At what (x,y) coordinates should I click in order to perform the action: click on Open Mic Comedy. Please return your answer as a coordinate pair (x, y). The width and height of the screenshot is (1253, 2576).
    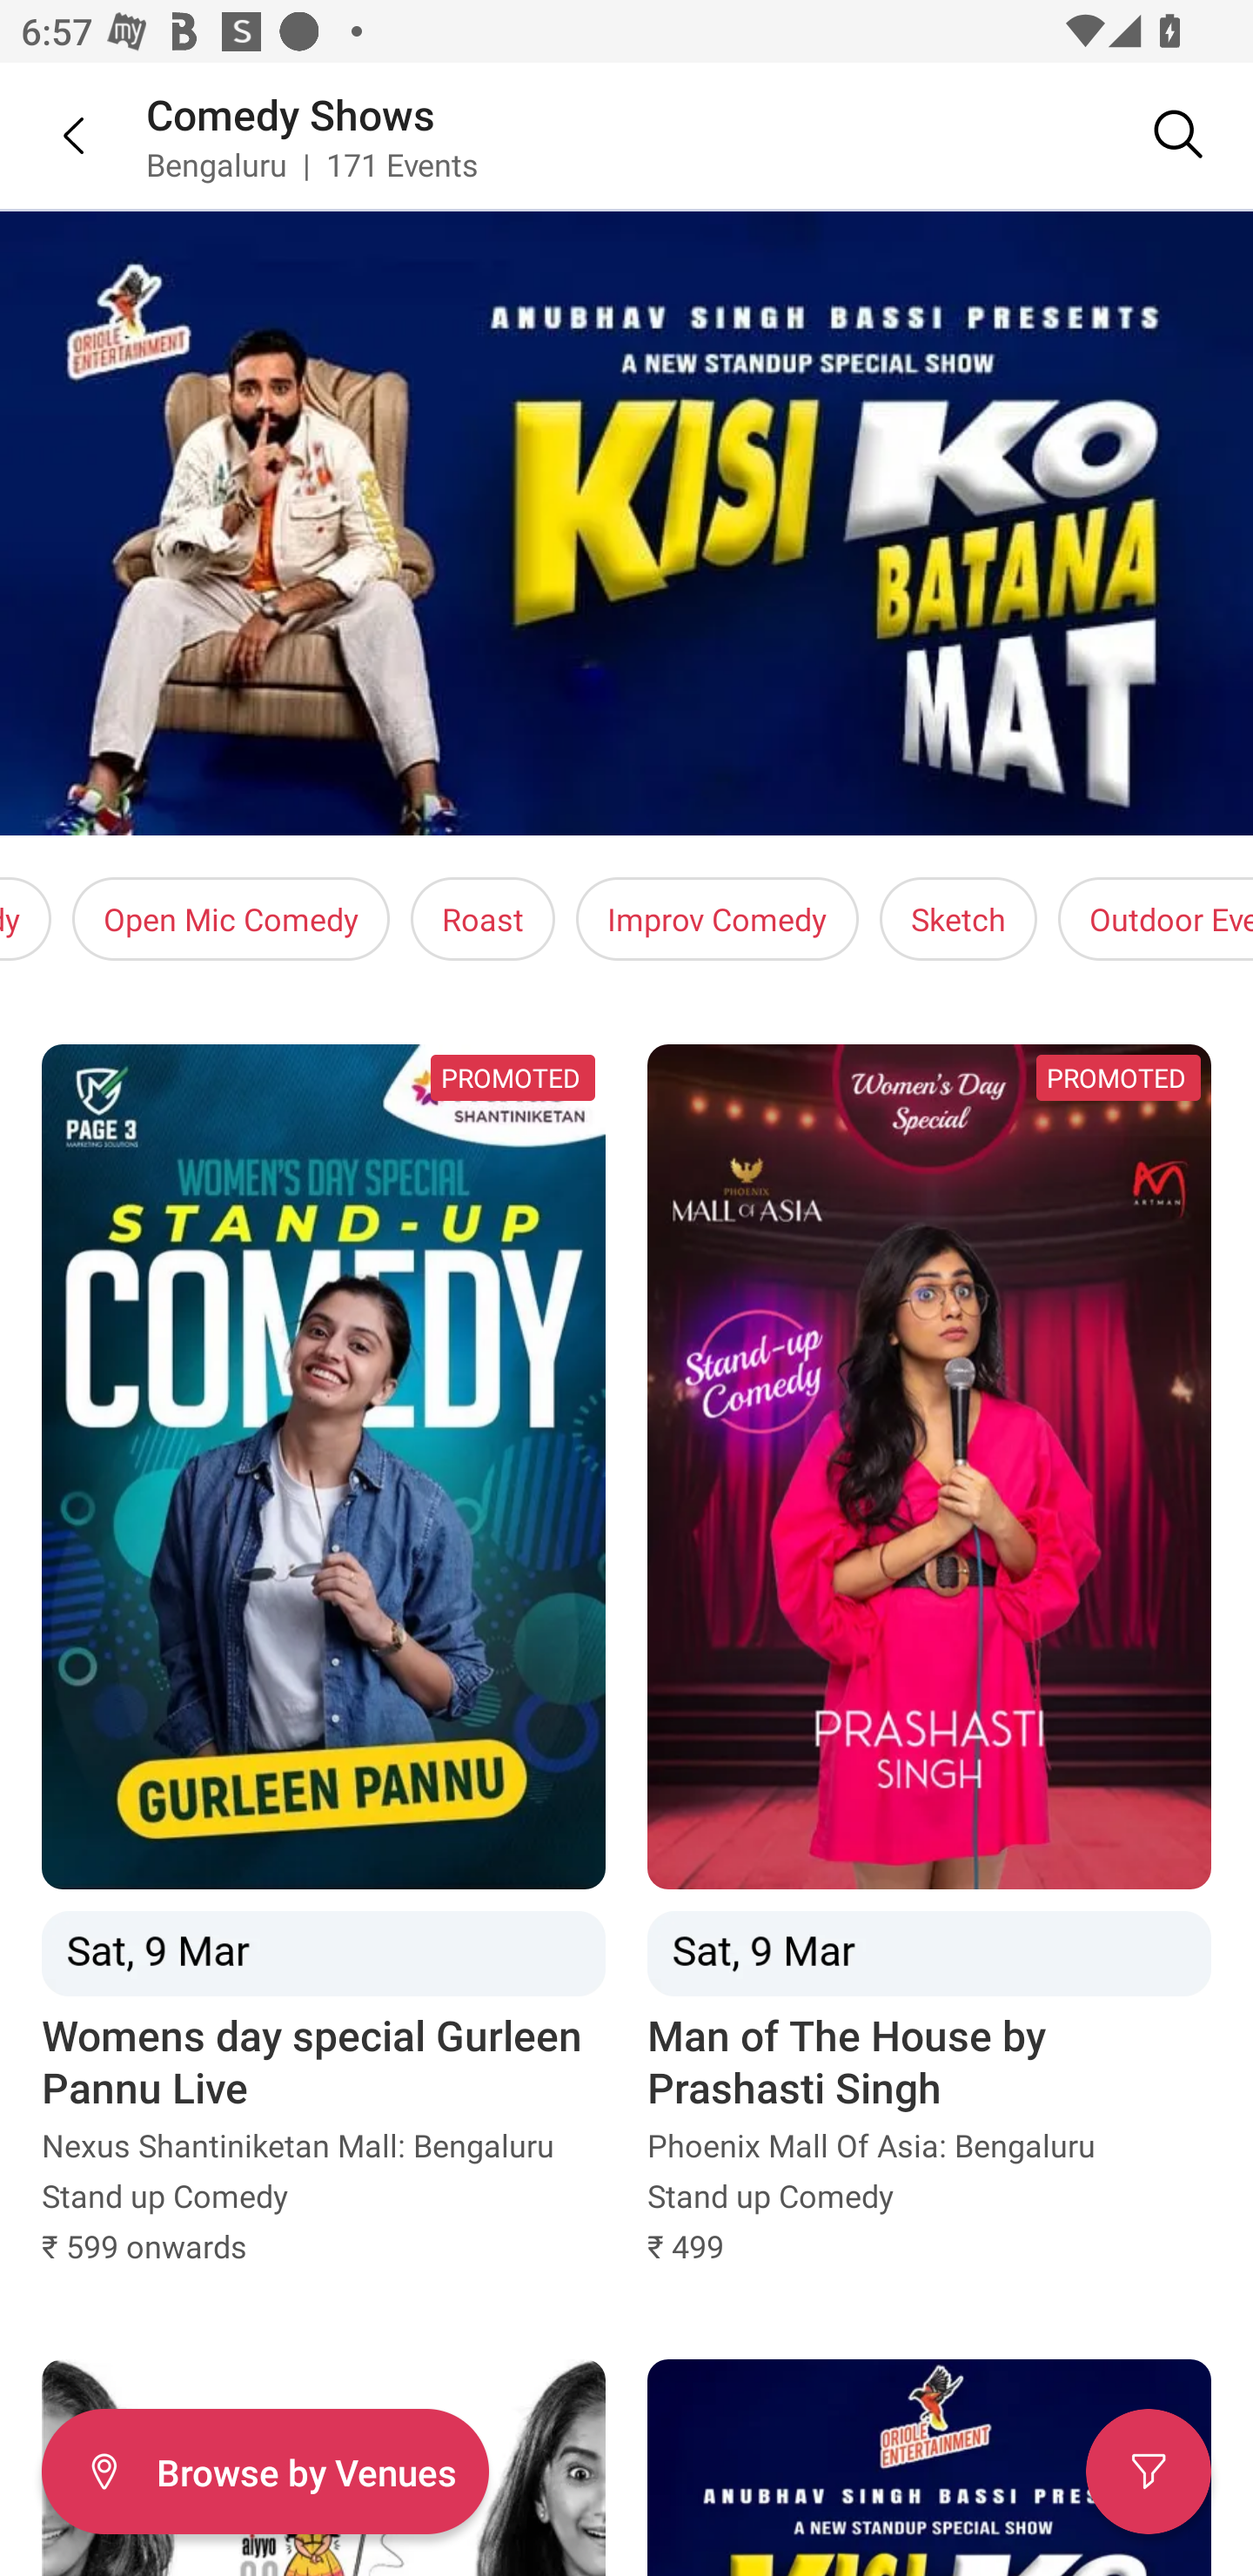
    Looking at the image, I should click on (231, 919).